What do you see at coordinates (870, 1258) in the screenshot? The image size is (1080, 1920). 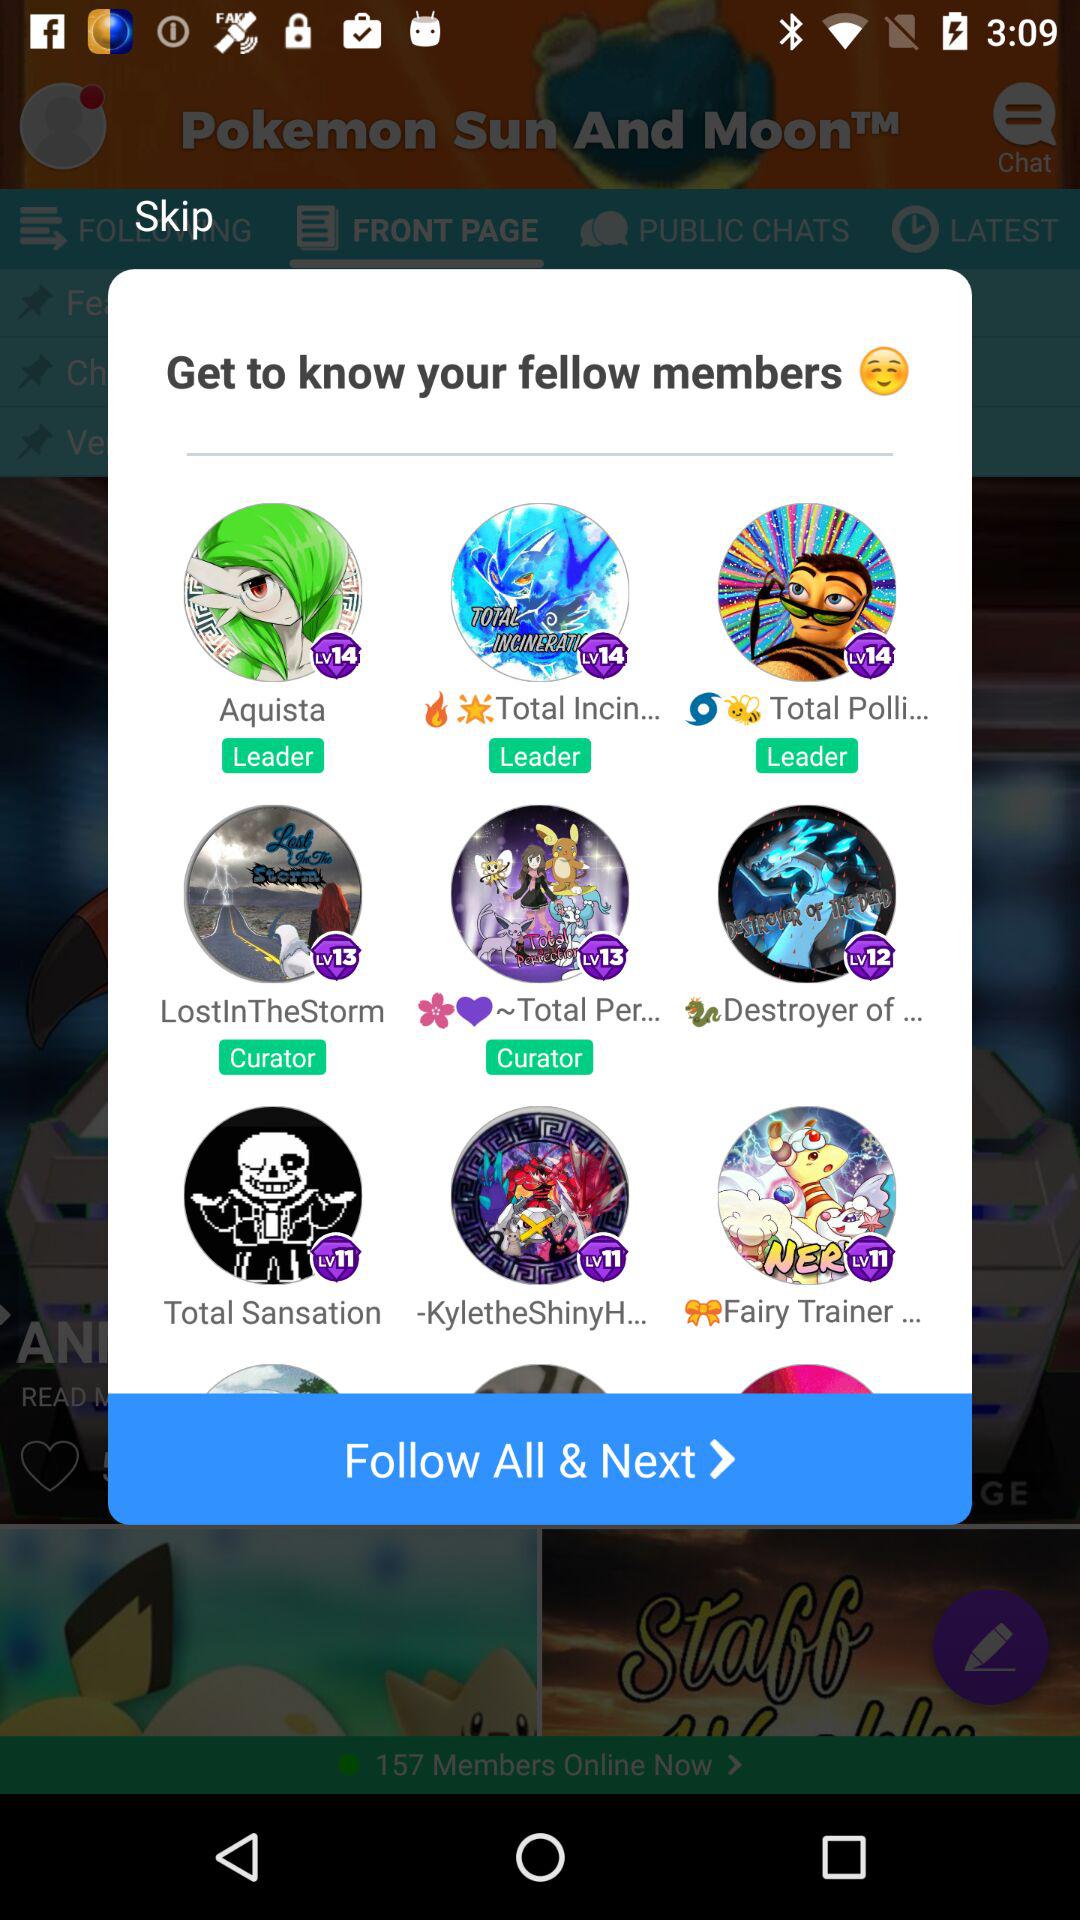 I see `select the small icon which is above the text fairy trainer` at bounding box center [870, 1258].